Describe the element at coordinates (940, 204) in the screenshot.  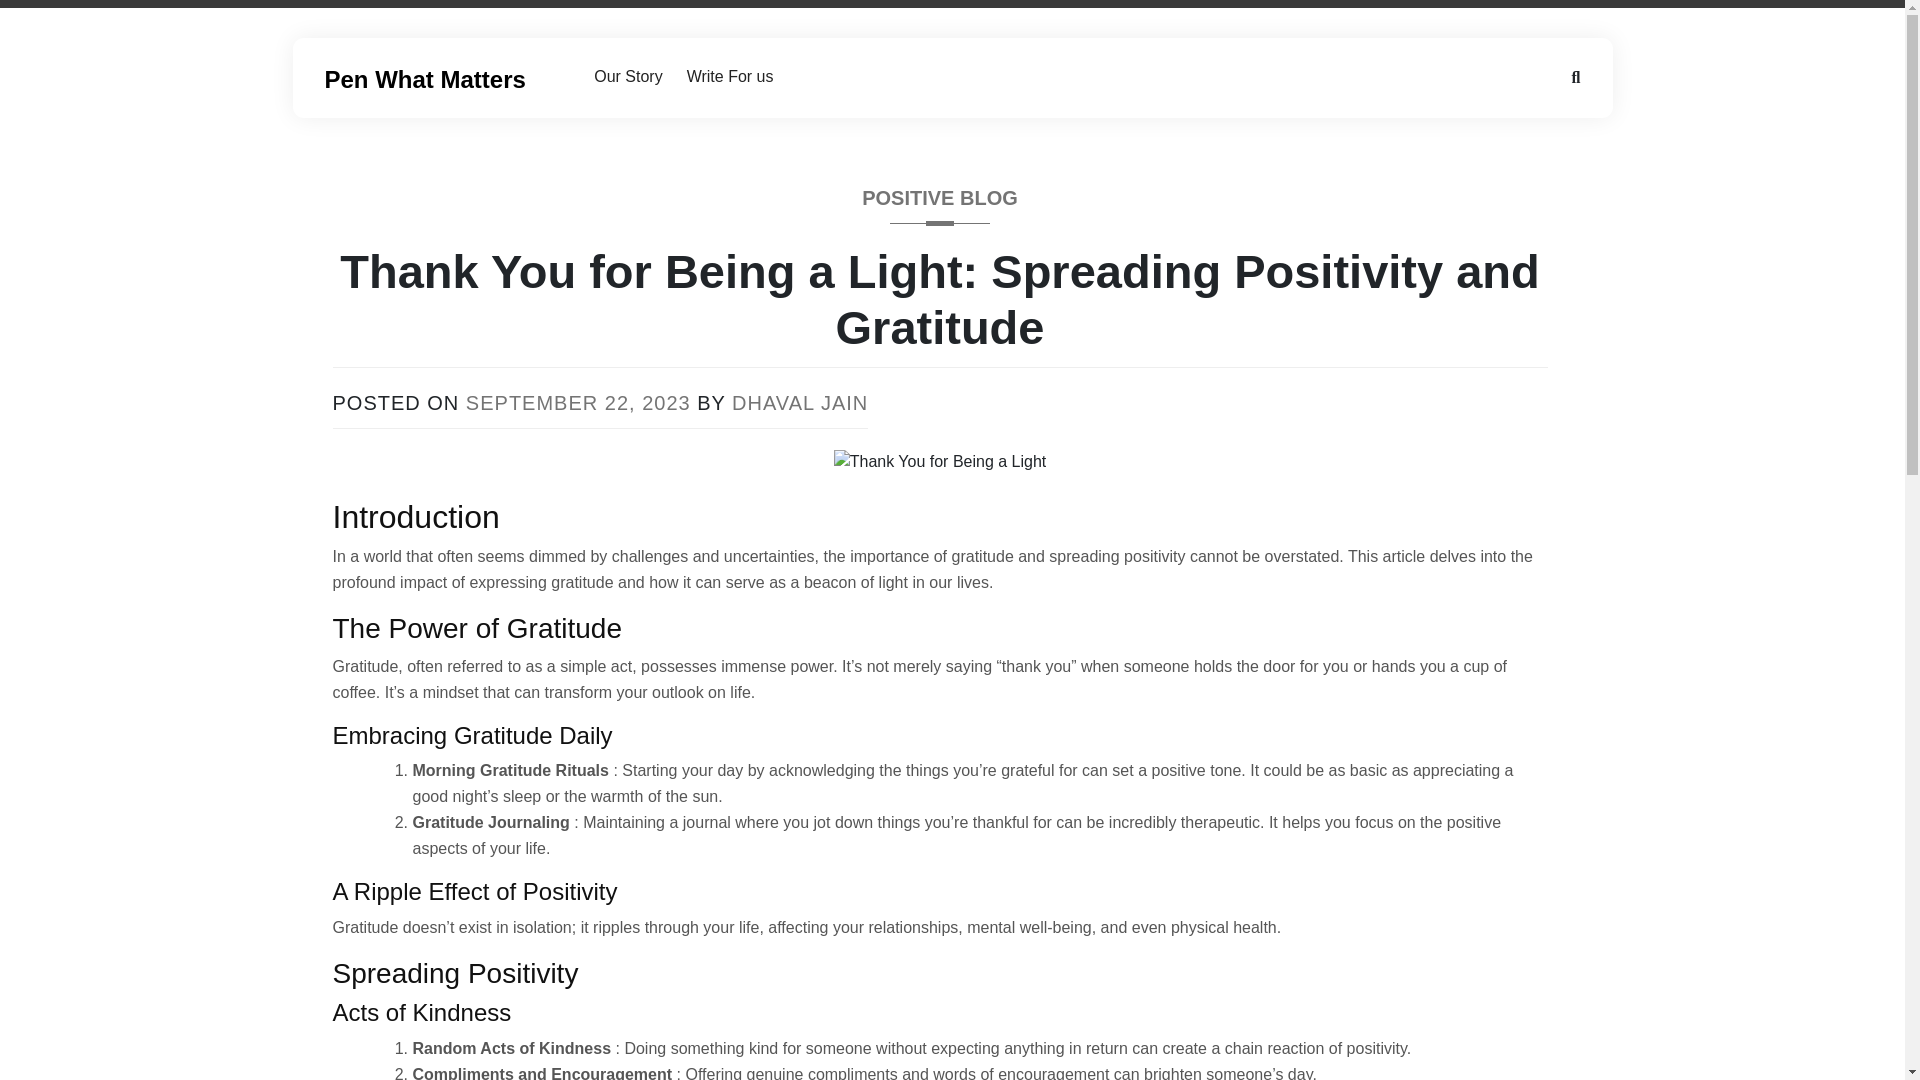
I see `POSITIVE BLOG` at that location.